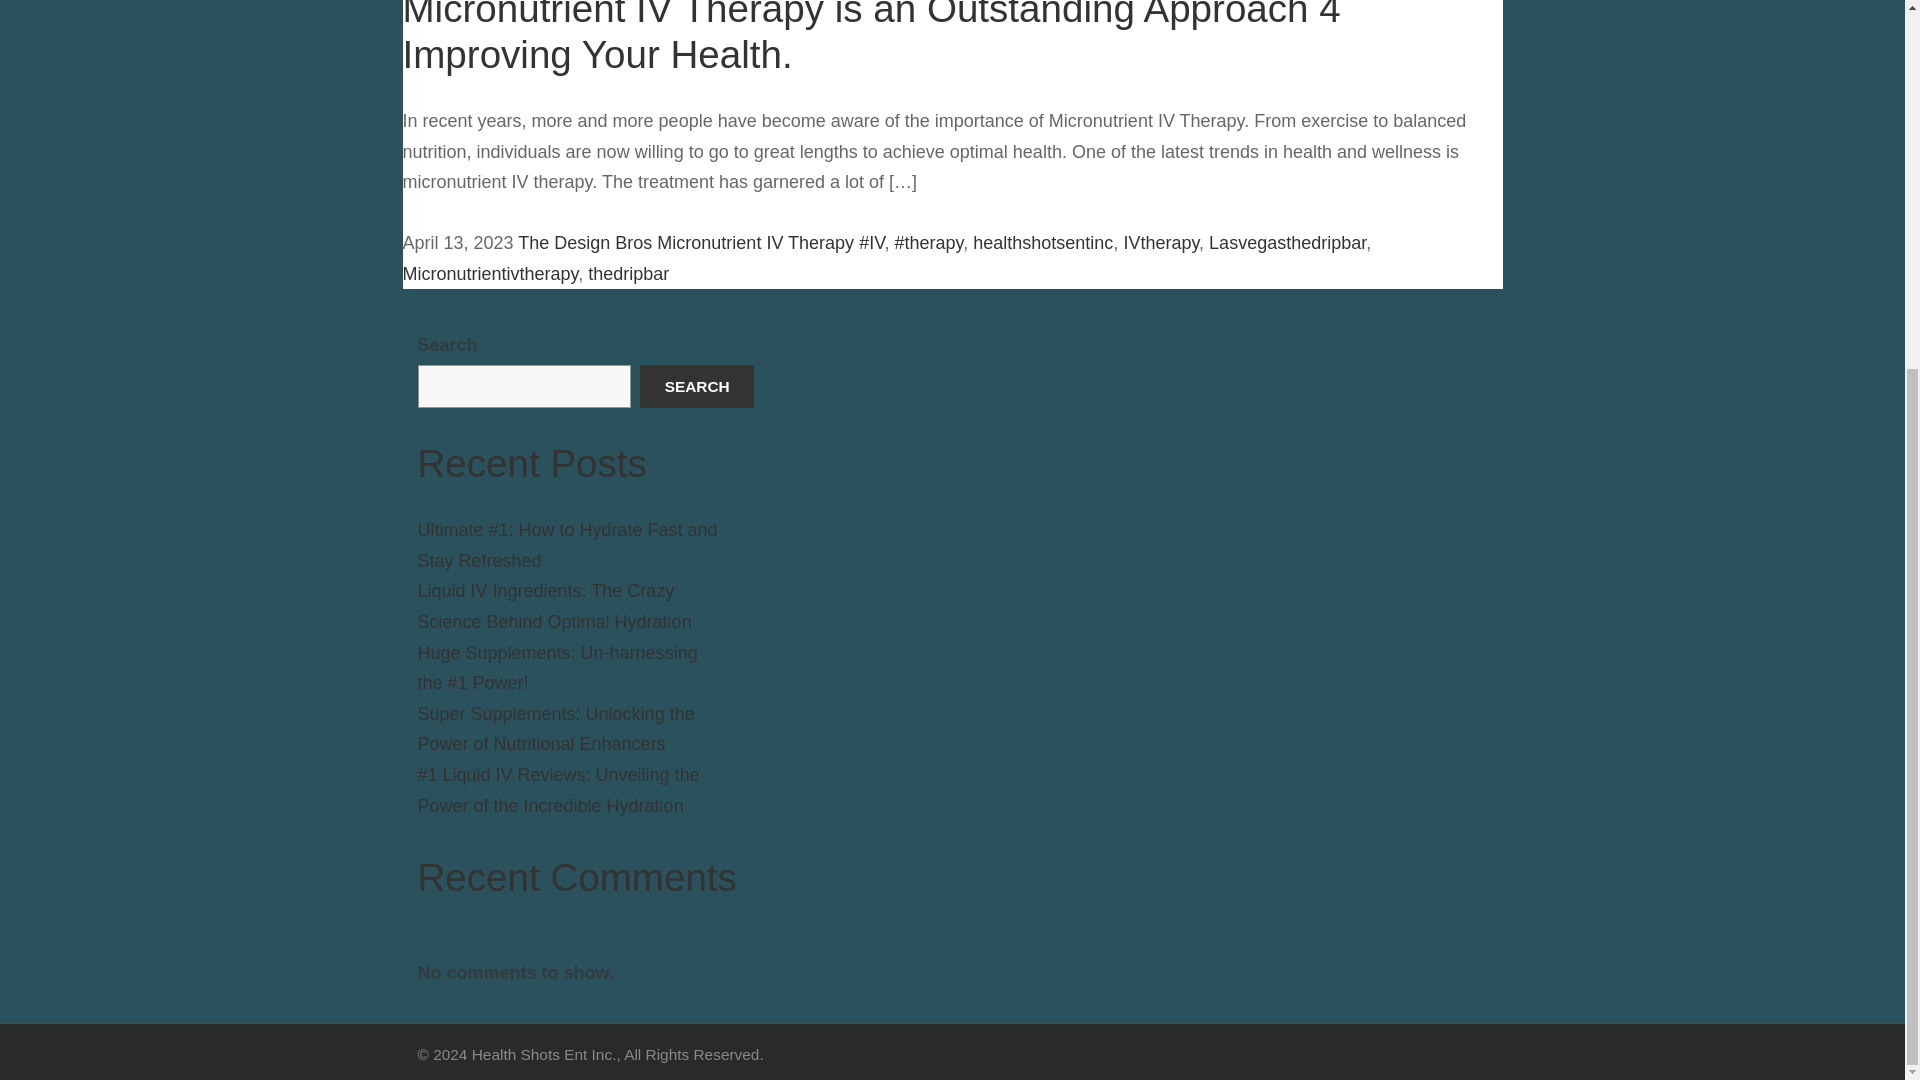 The width and height of the screenshot is (1920, 1080). What do you see at coordinates (696, 386) in the screenshot?
I see `SEARCH` at bounding box center [696, 386].